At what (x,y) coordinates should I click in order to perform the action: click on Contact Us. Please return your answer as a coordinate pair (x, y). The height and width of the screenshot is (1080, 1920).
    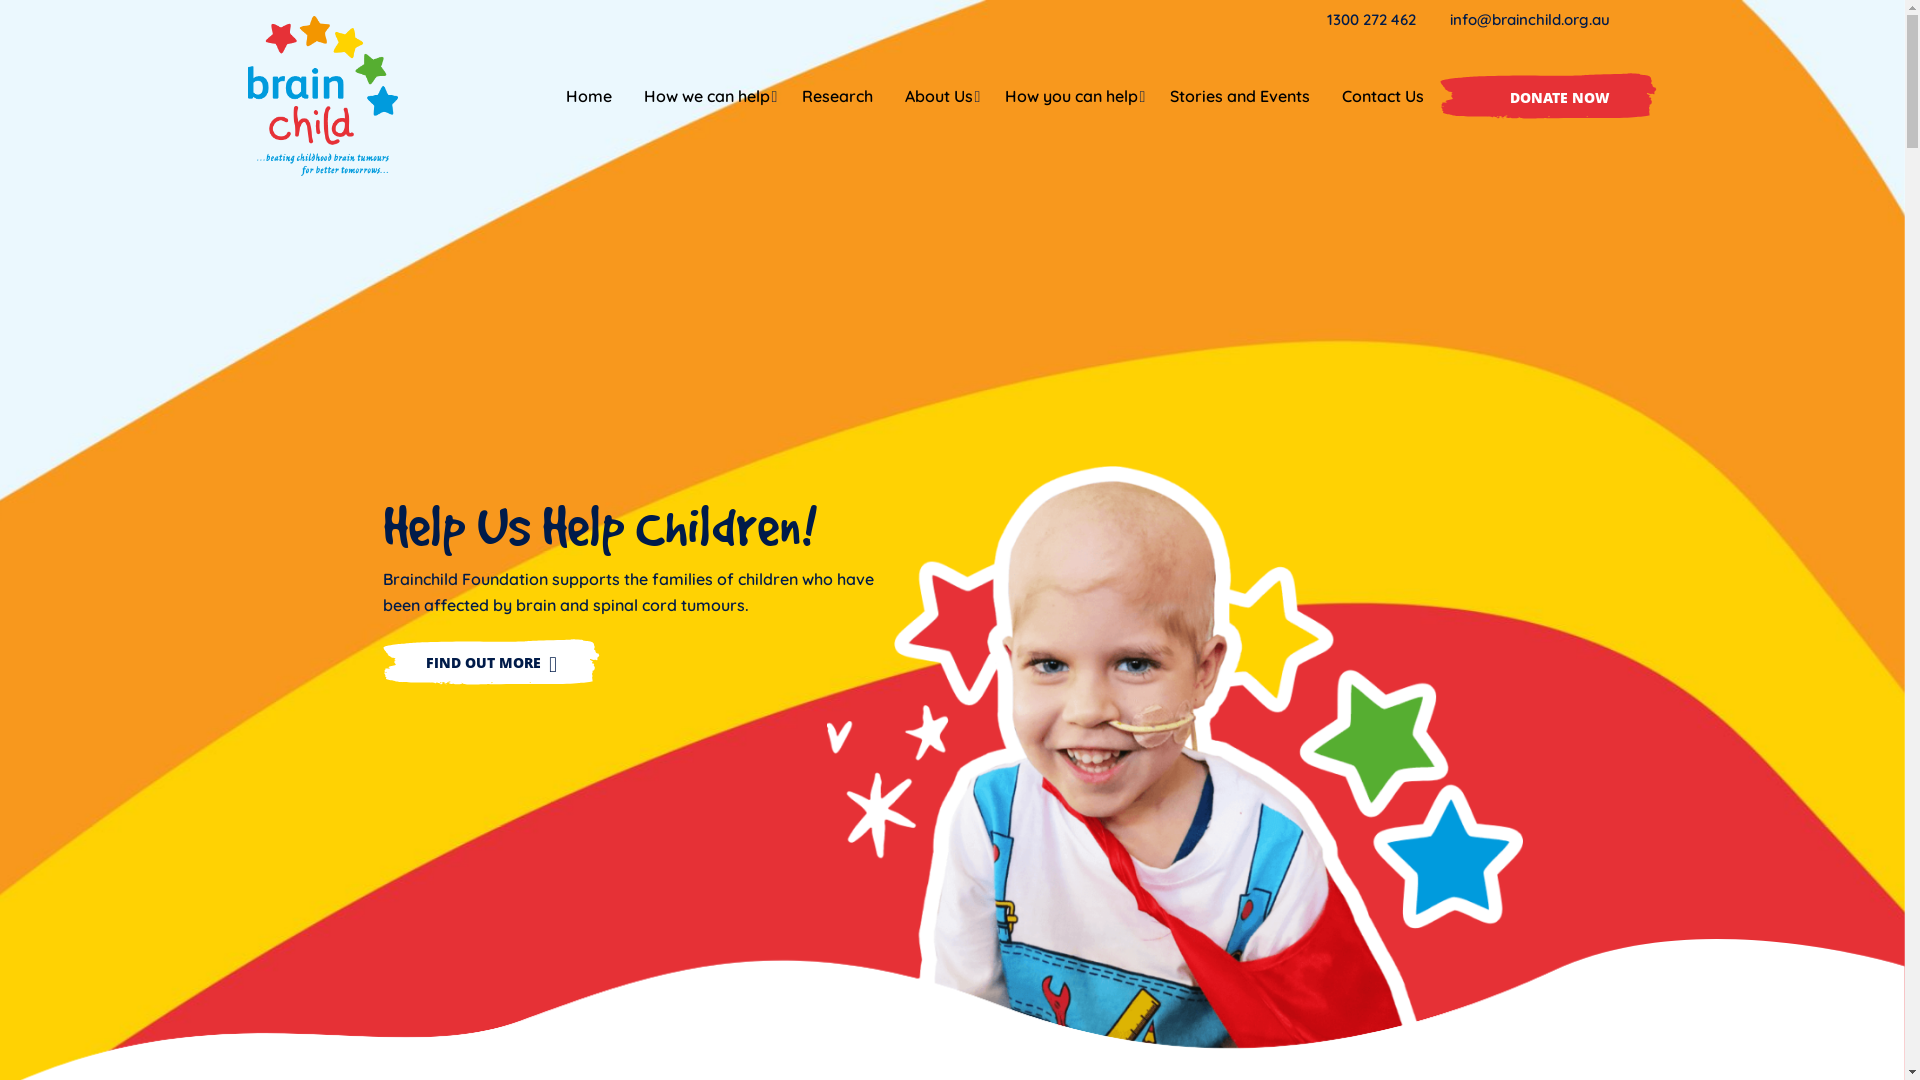
    Looking at the image, I should click on (1383, 96).